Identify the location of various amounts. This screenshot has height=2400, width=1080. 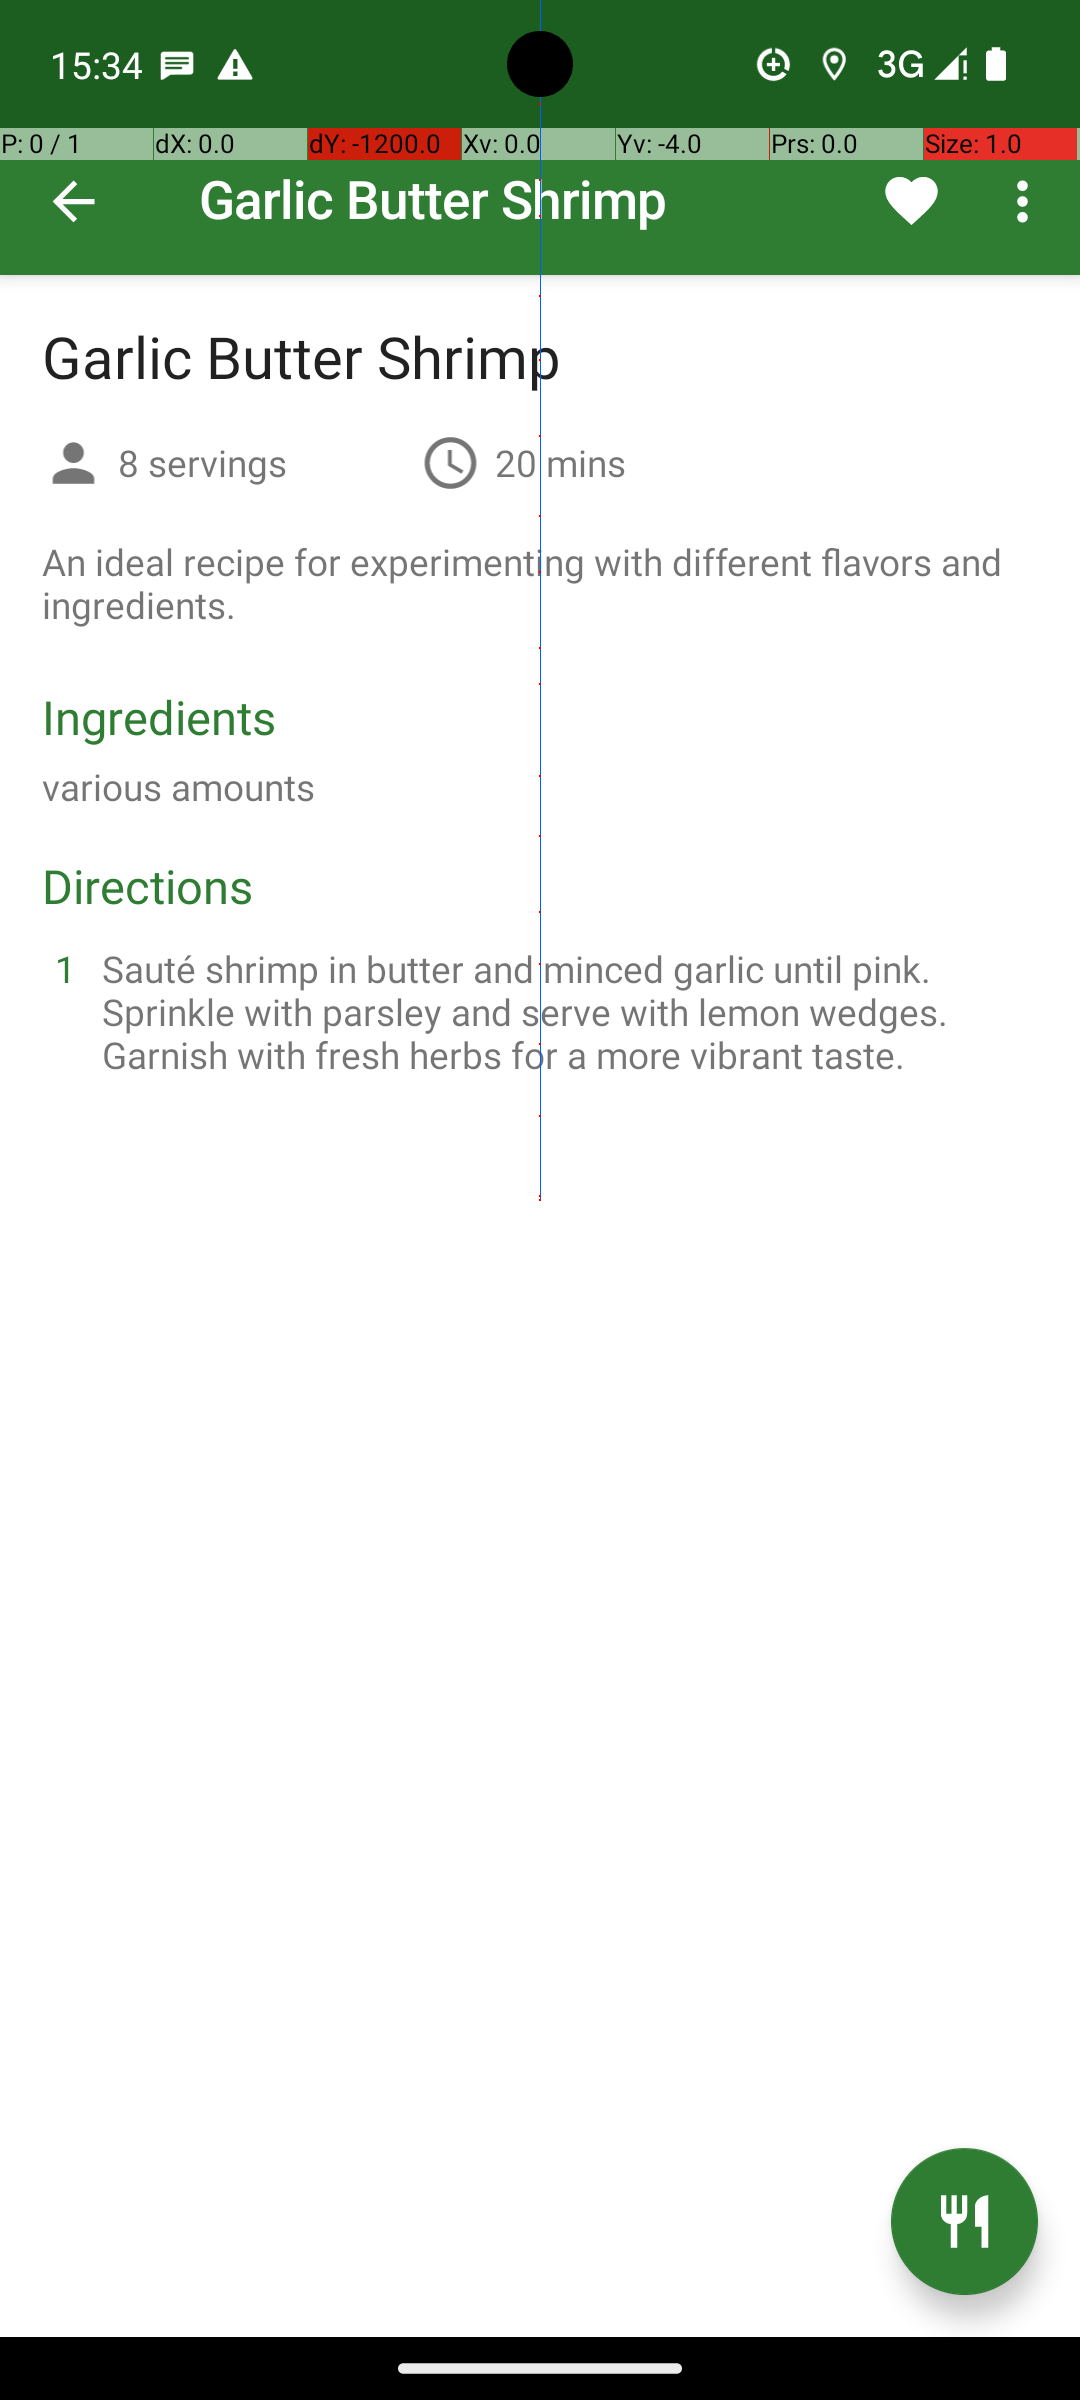
(178, 786).